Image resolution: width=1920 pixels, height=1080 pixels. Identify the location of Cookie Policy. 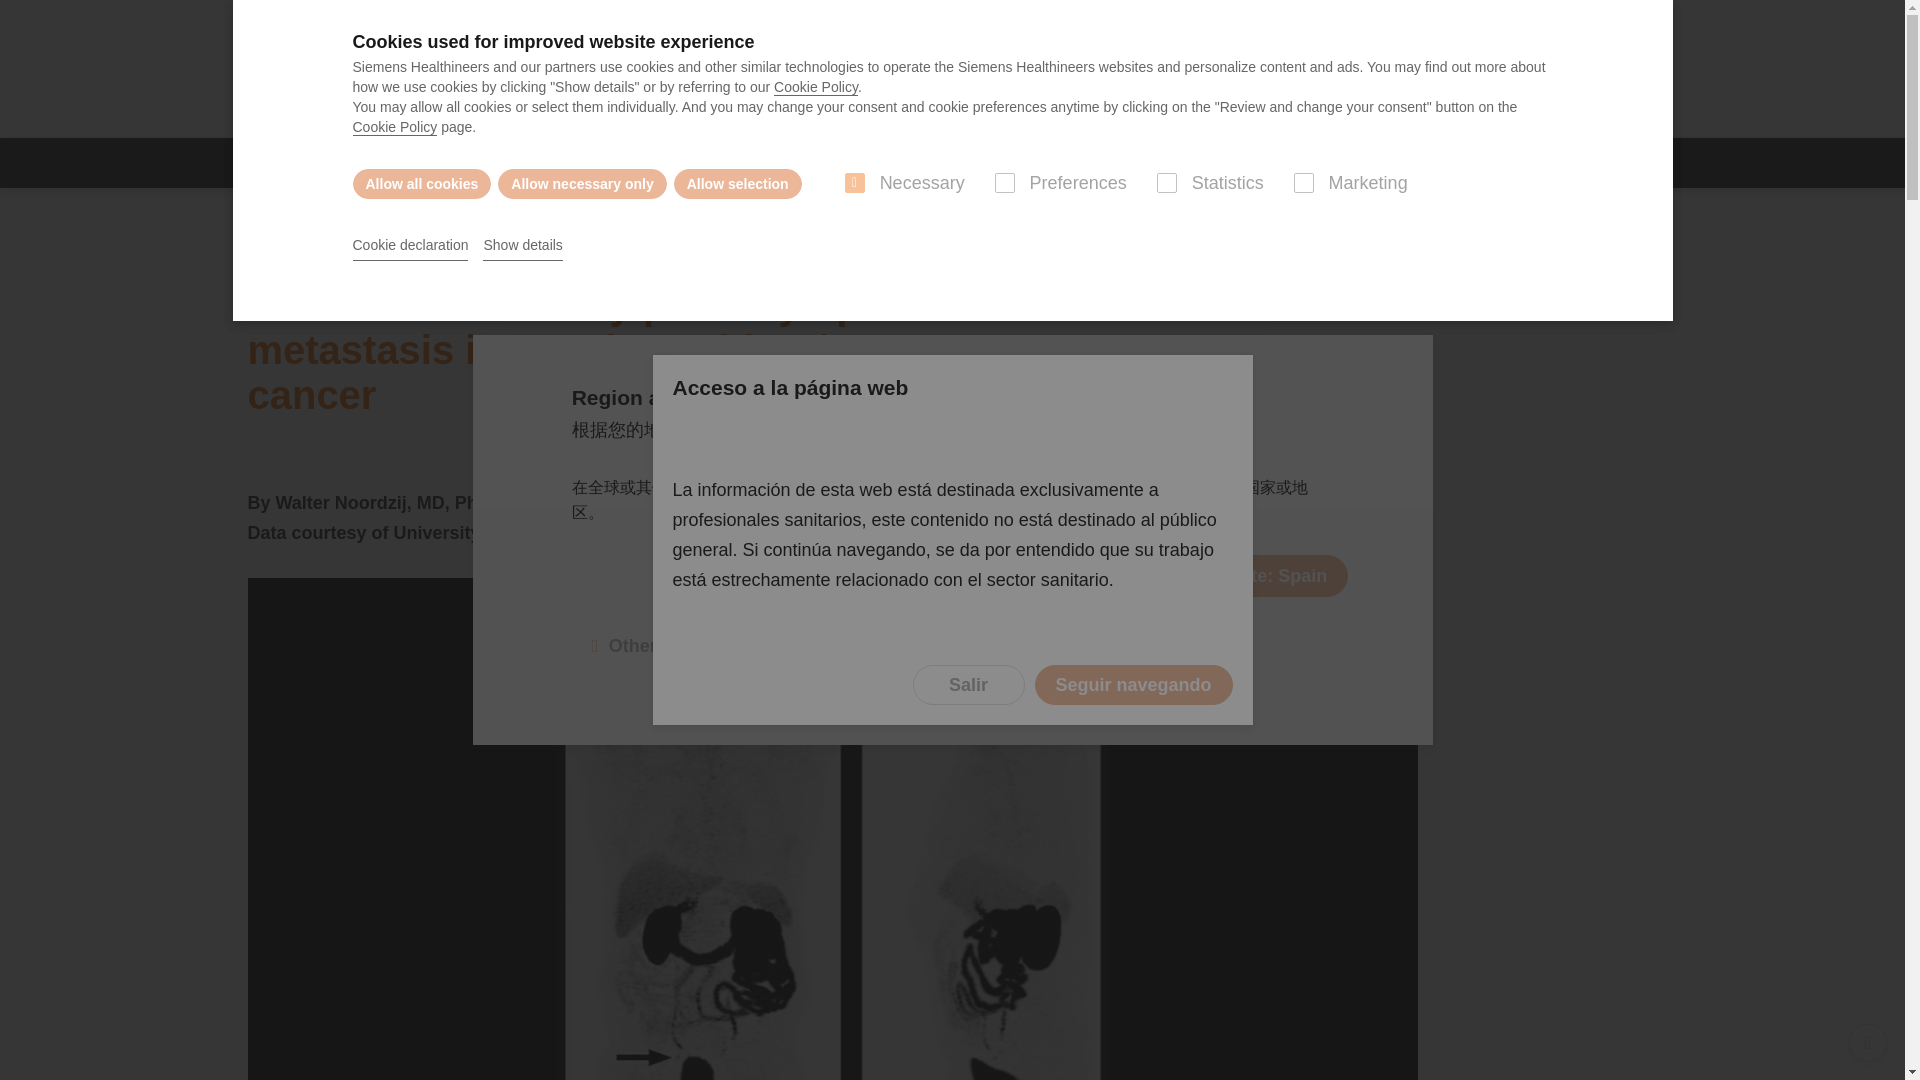
(816, 87).